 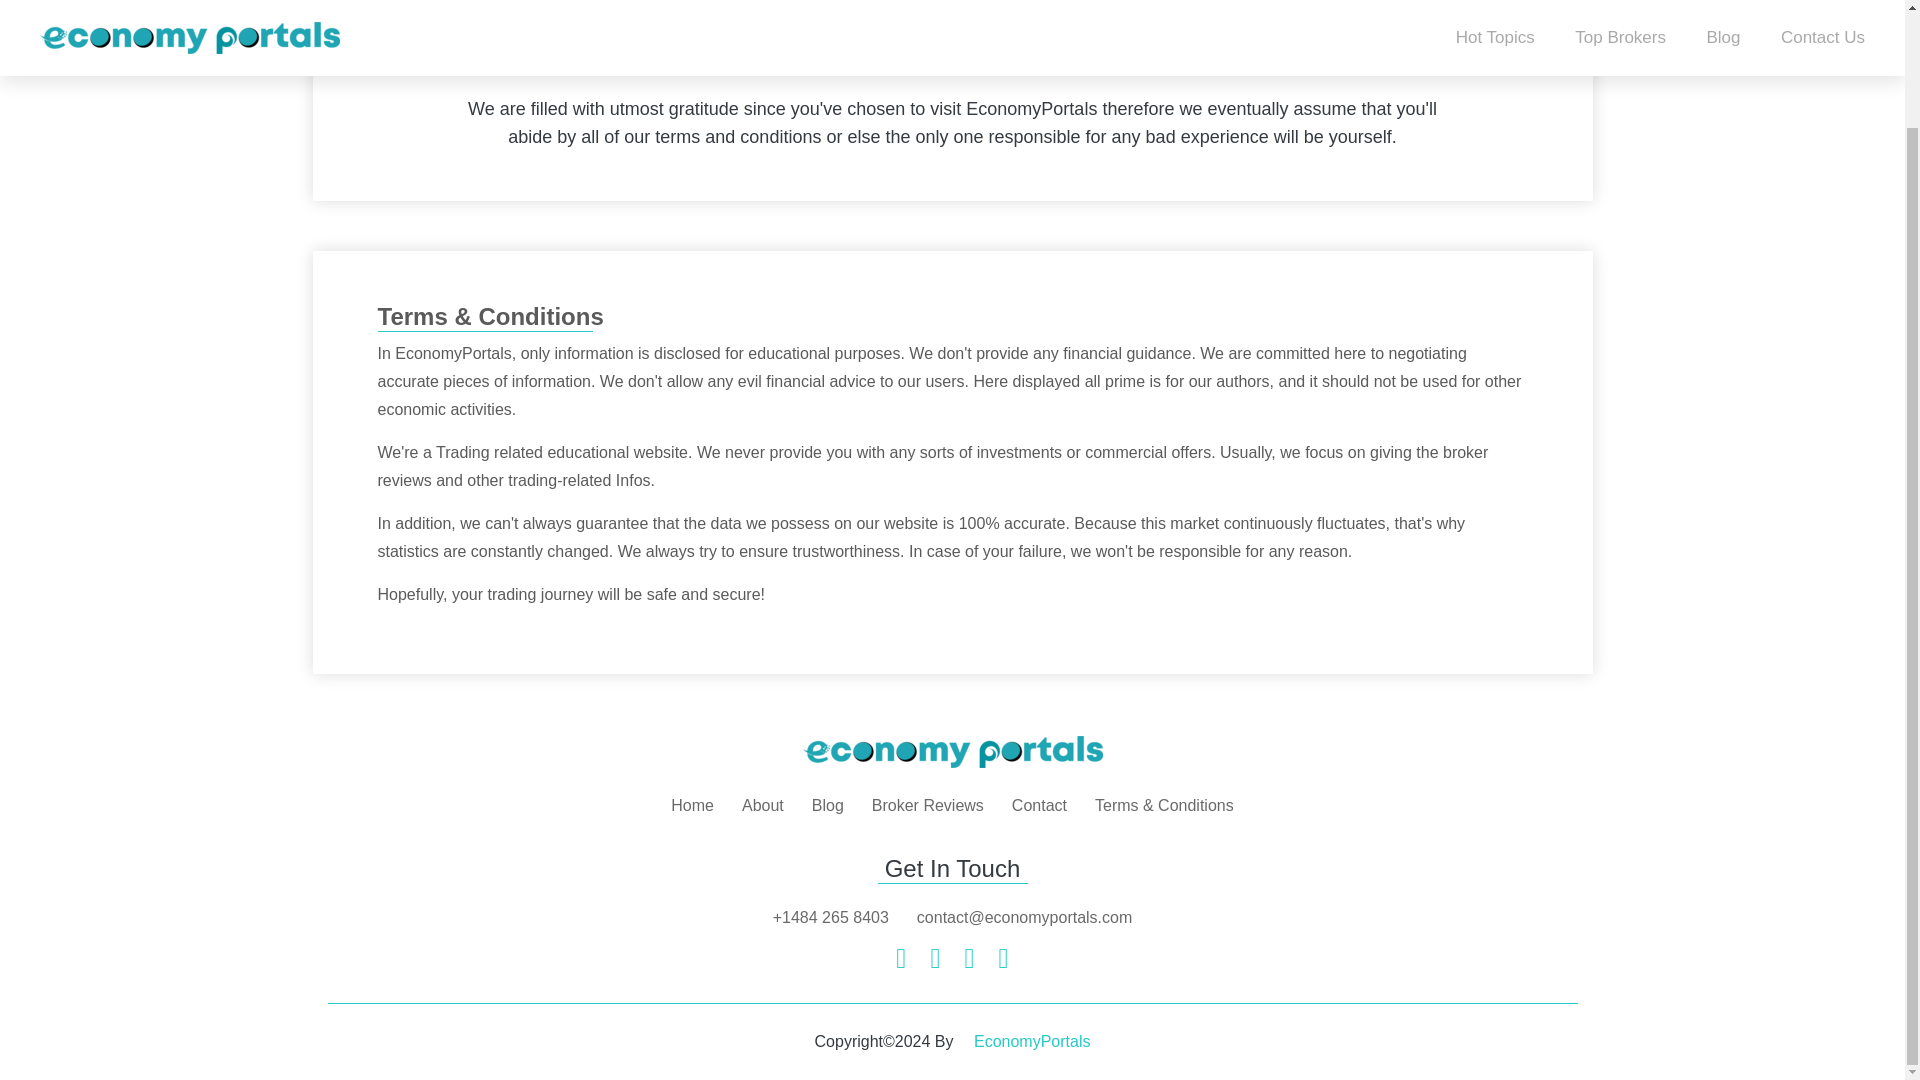 What do you see at coordinates (1039, 806) in the screenshot?
I see `Contact` at bounding box center [1039, 806].